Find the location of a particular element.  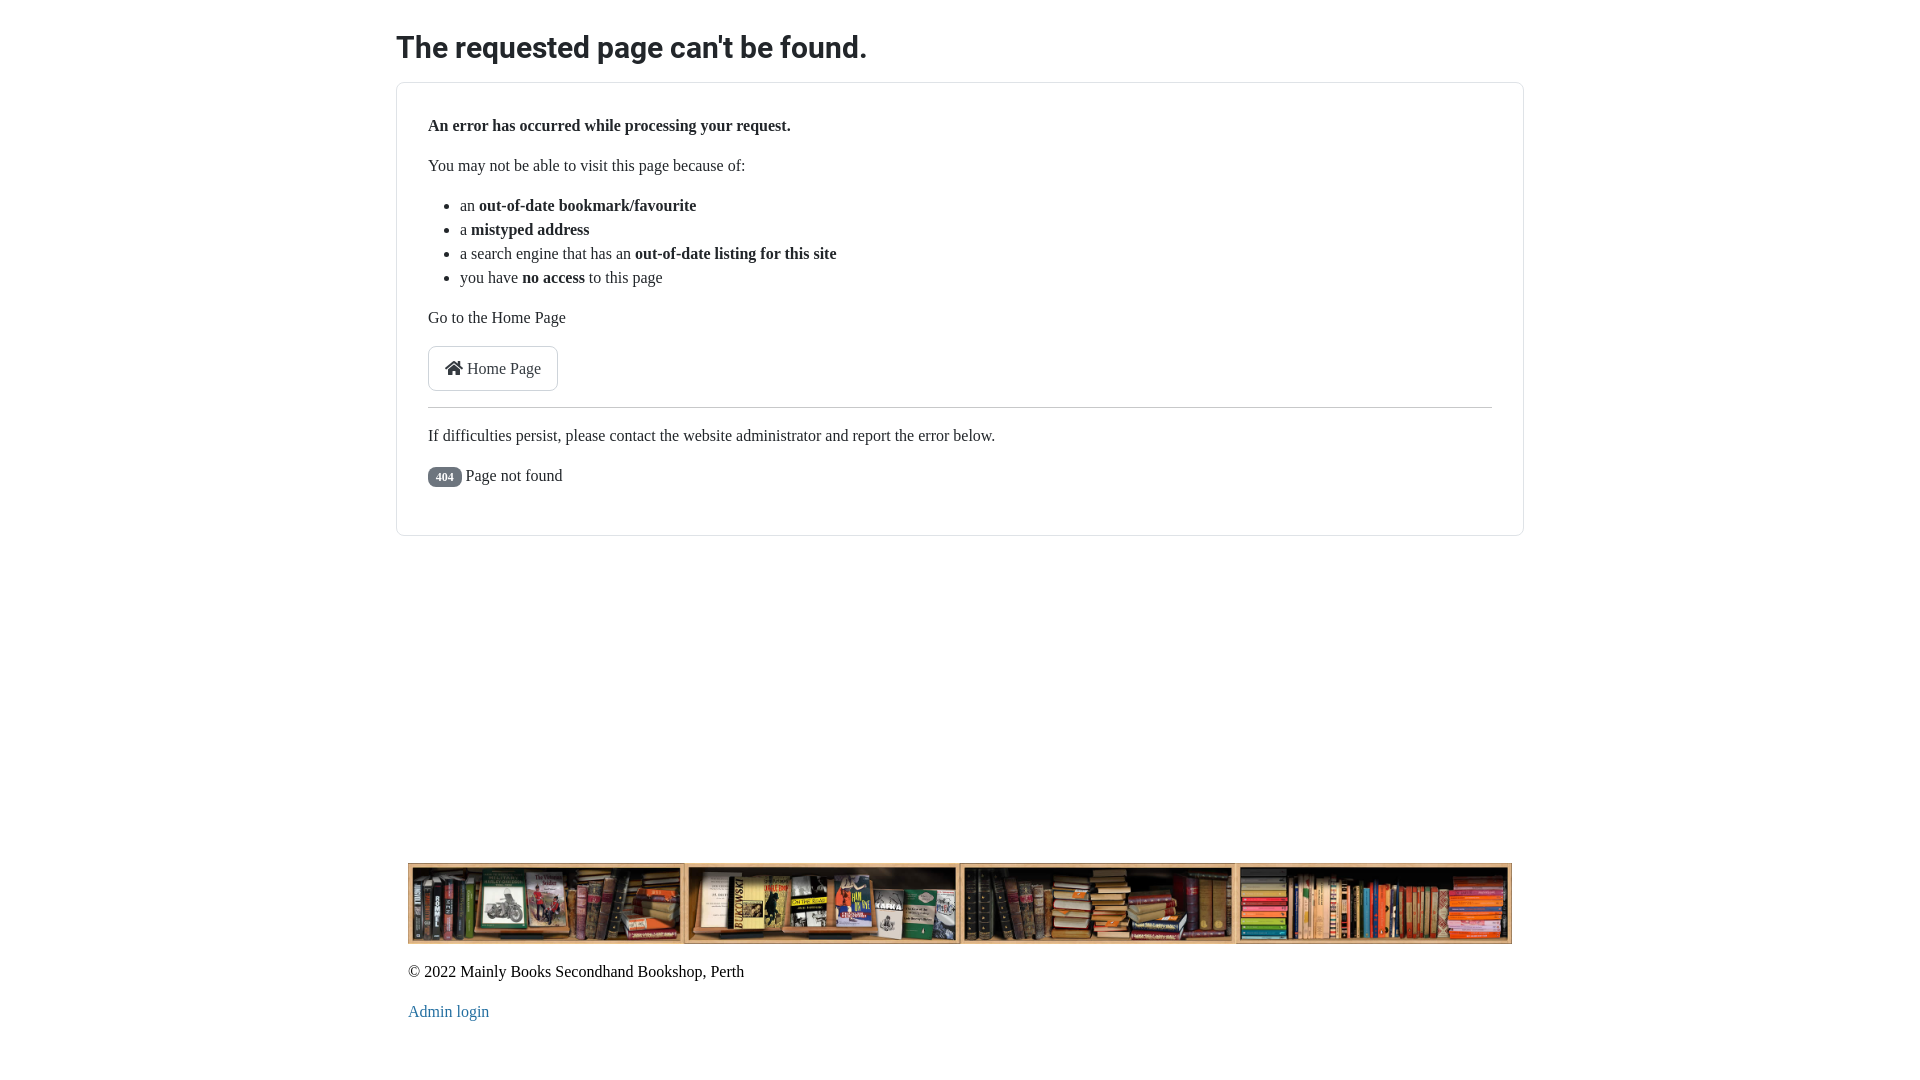

Home Page is located at coordinates (493, 368).